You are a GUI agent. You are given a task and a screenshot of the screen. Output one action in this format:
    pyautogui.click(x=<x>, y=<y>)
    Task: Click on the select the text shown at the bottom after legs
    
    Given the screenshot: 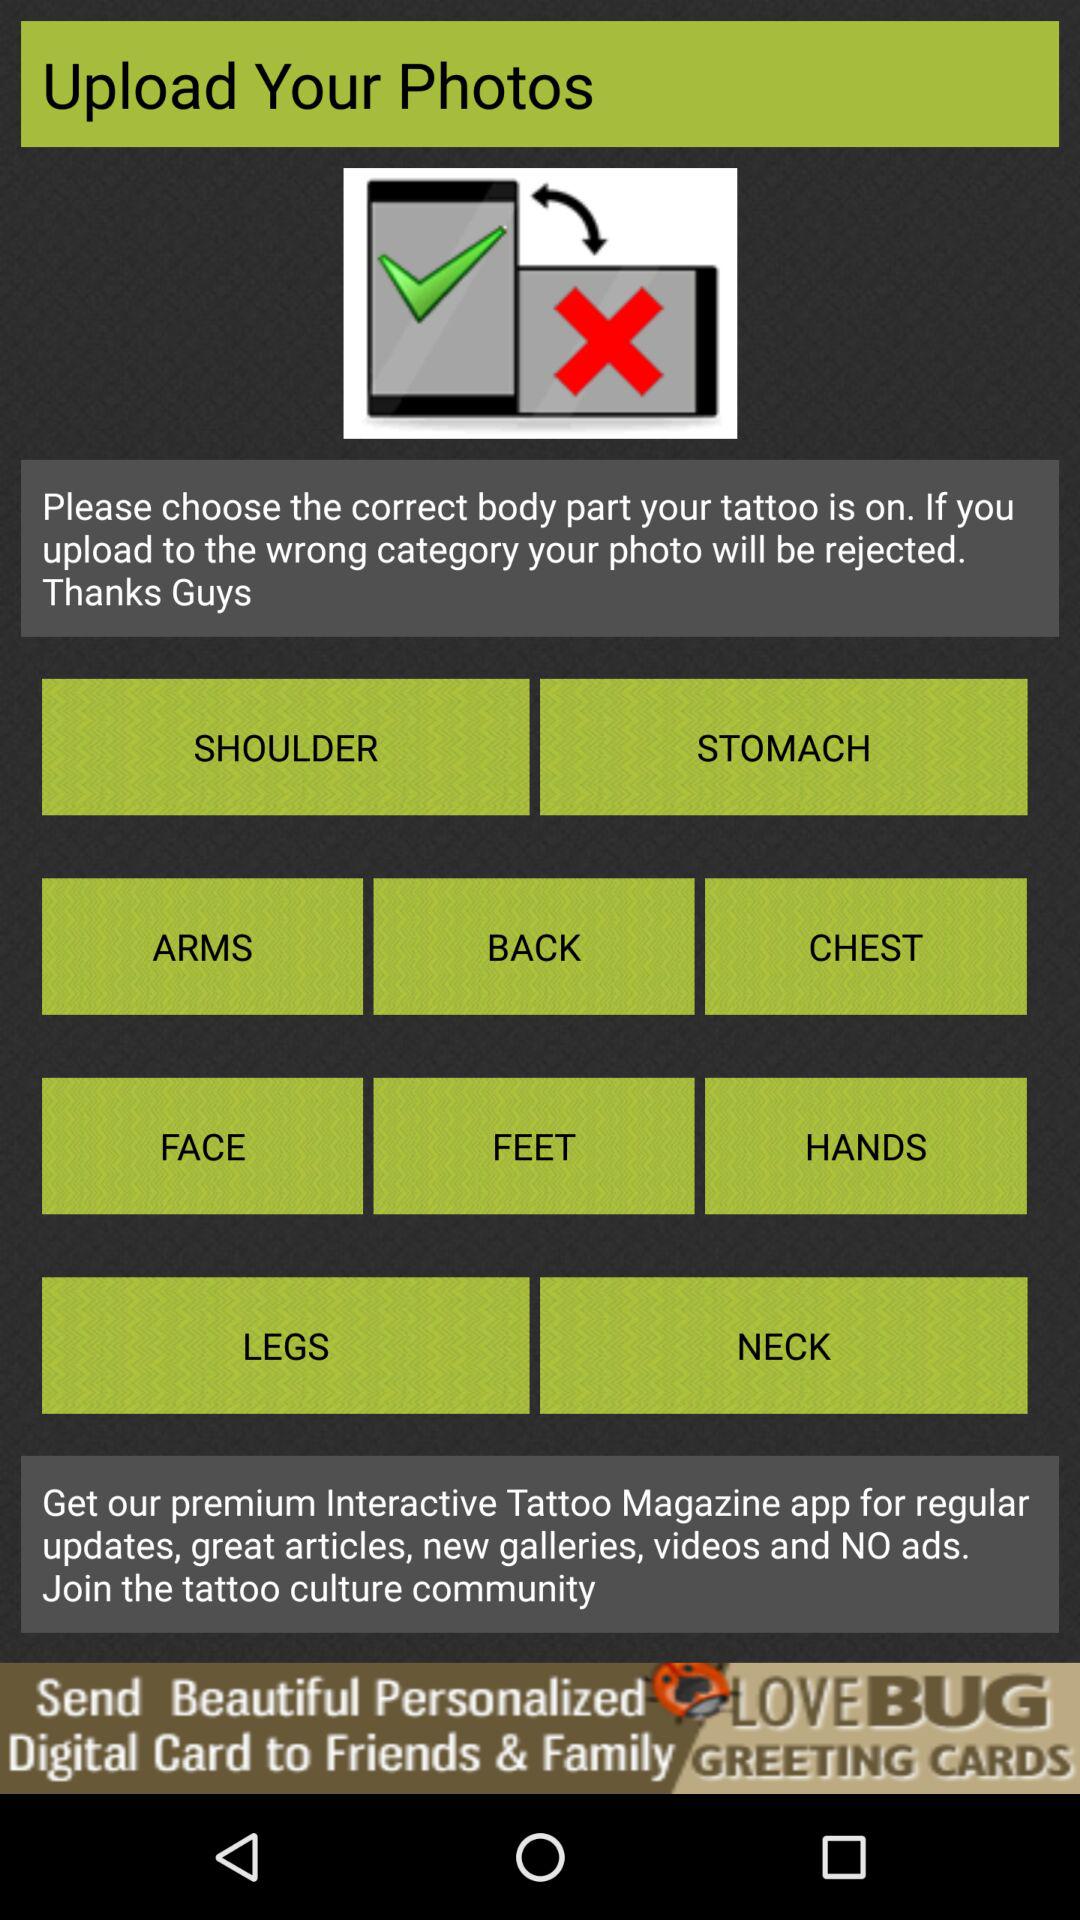 What is the action you would take?
    pyautogui.click(x=784, y=1344)
    